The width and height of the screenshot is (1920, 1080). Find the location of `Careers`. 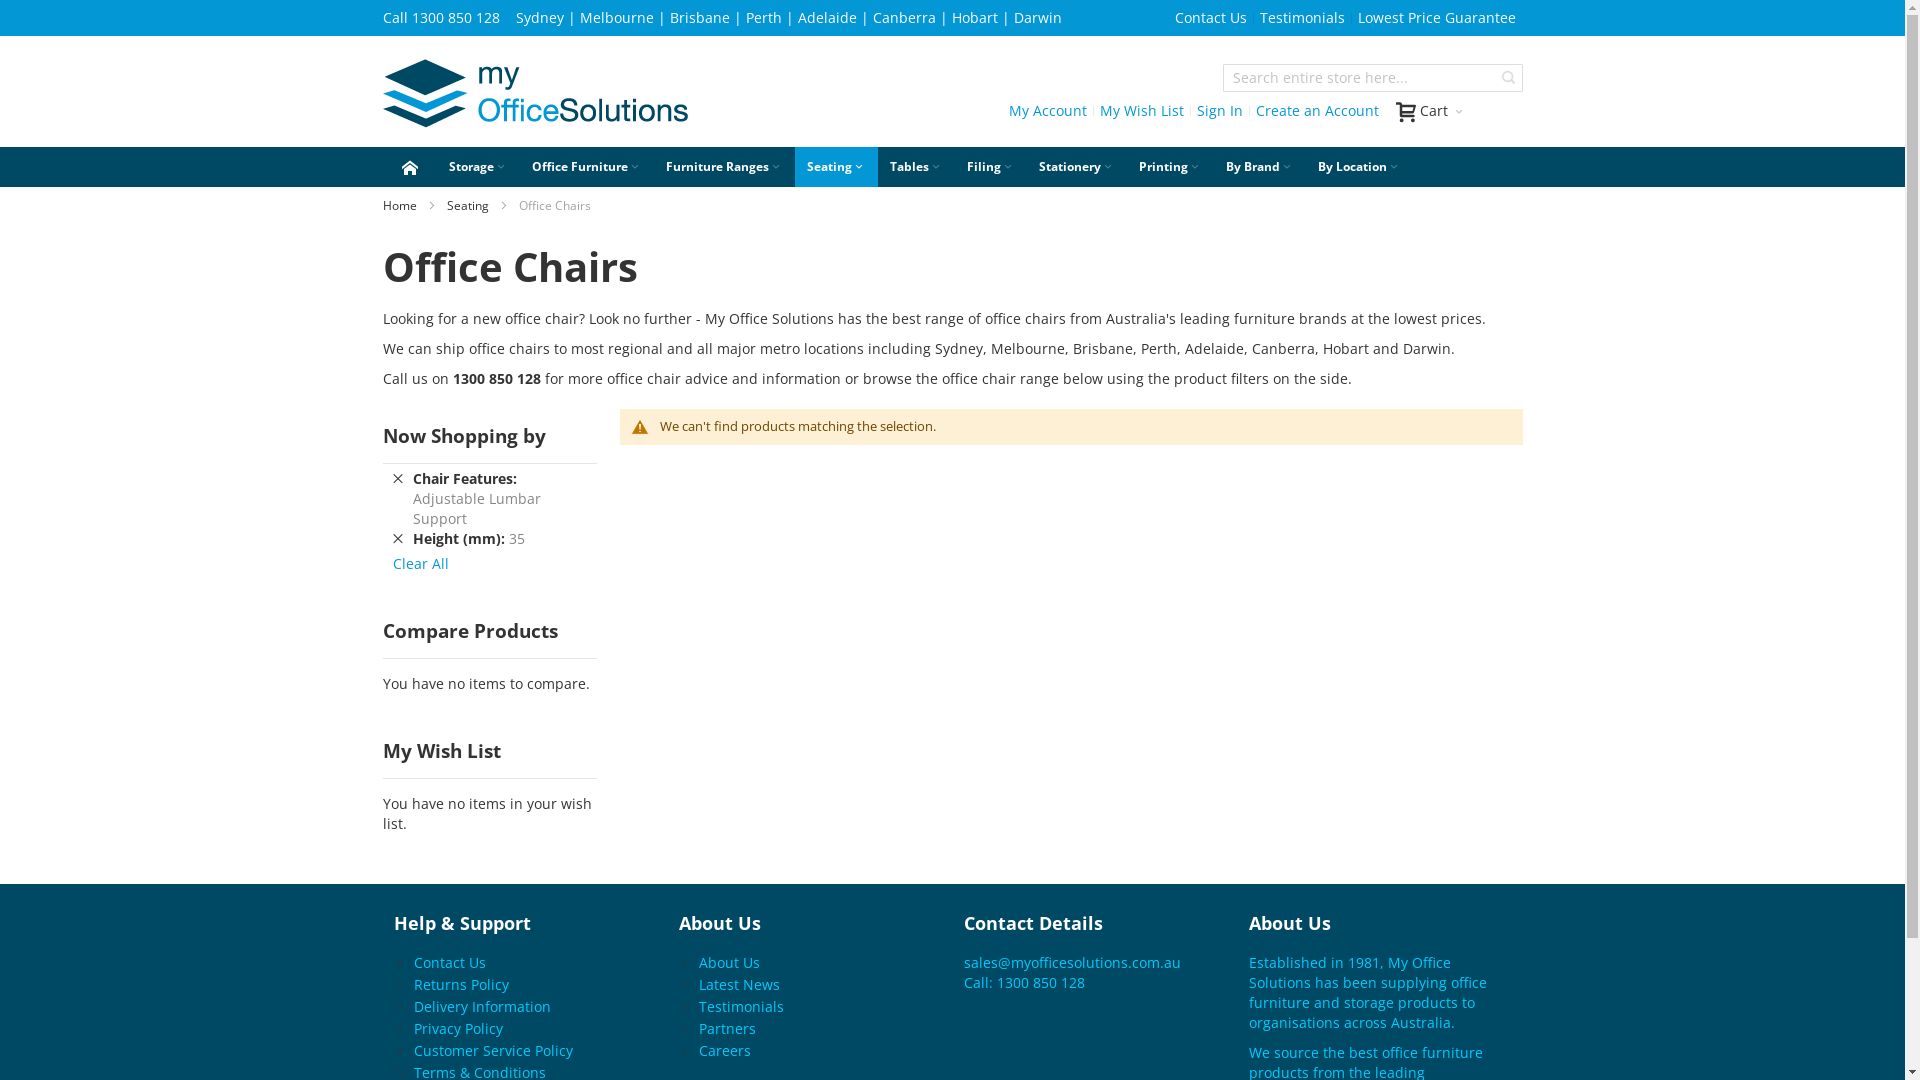

Careers is located at coordinates (725, 1050).